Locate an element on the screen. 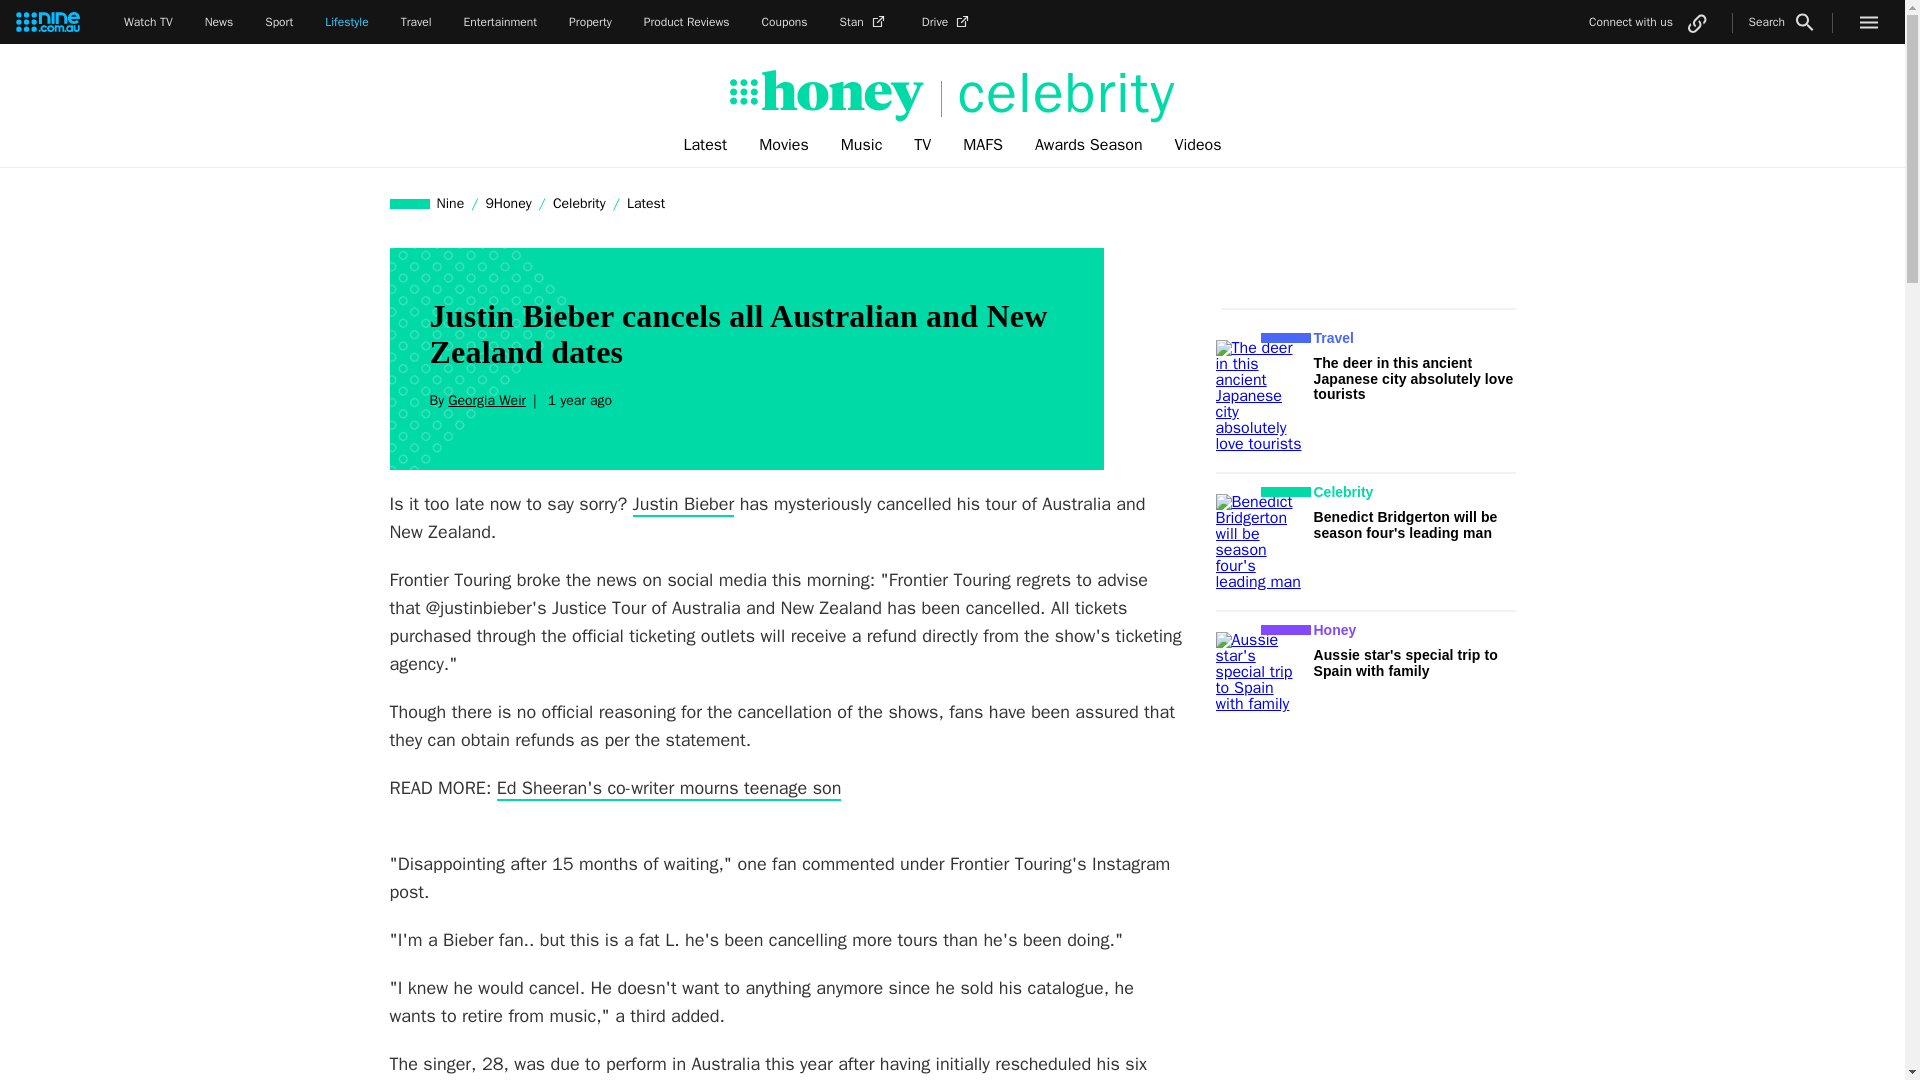 The image size is (1920, 1080). 2023-02-28 22:48 is located at coordinates (576, 400).